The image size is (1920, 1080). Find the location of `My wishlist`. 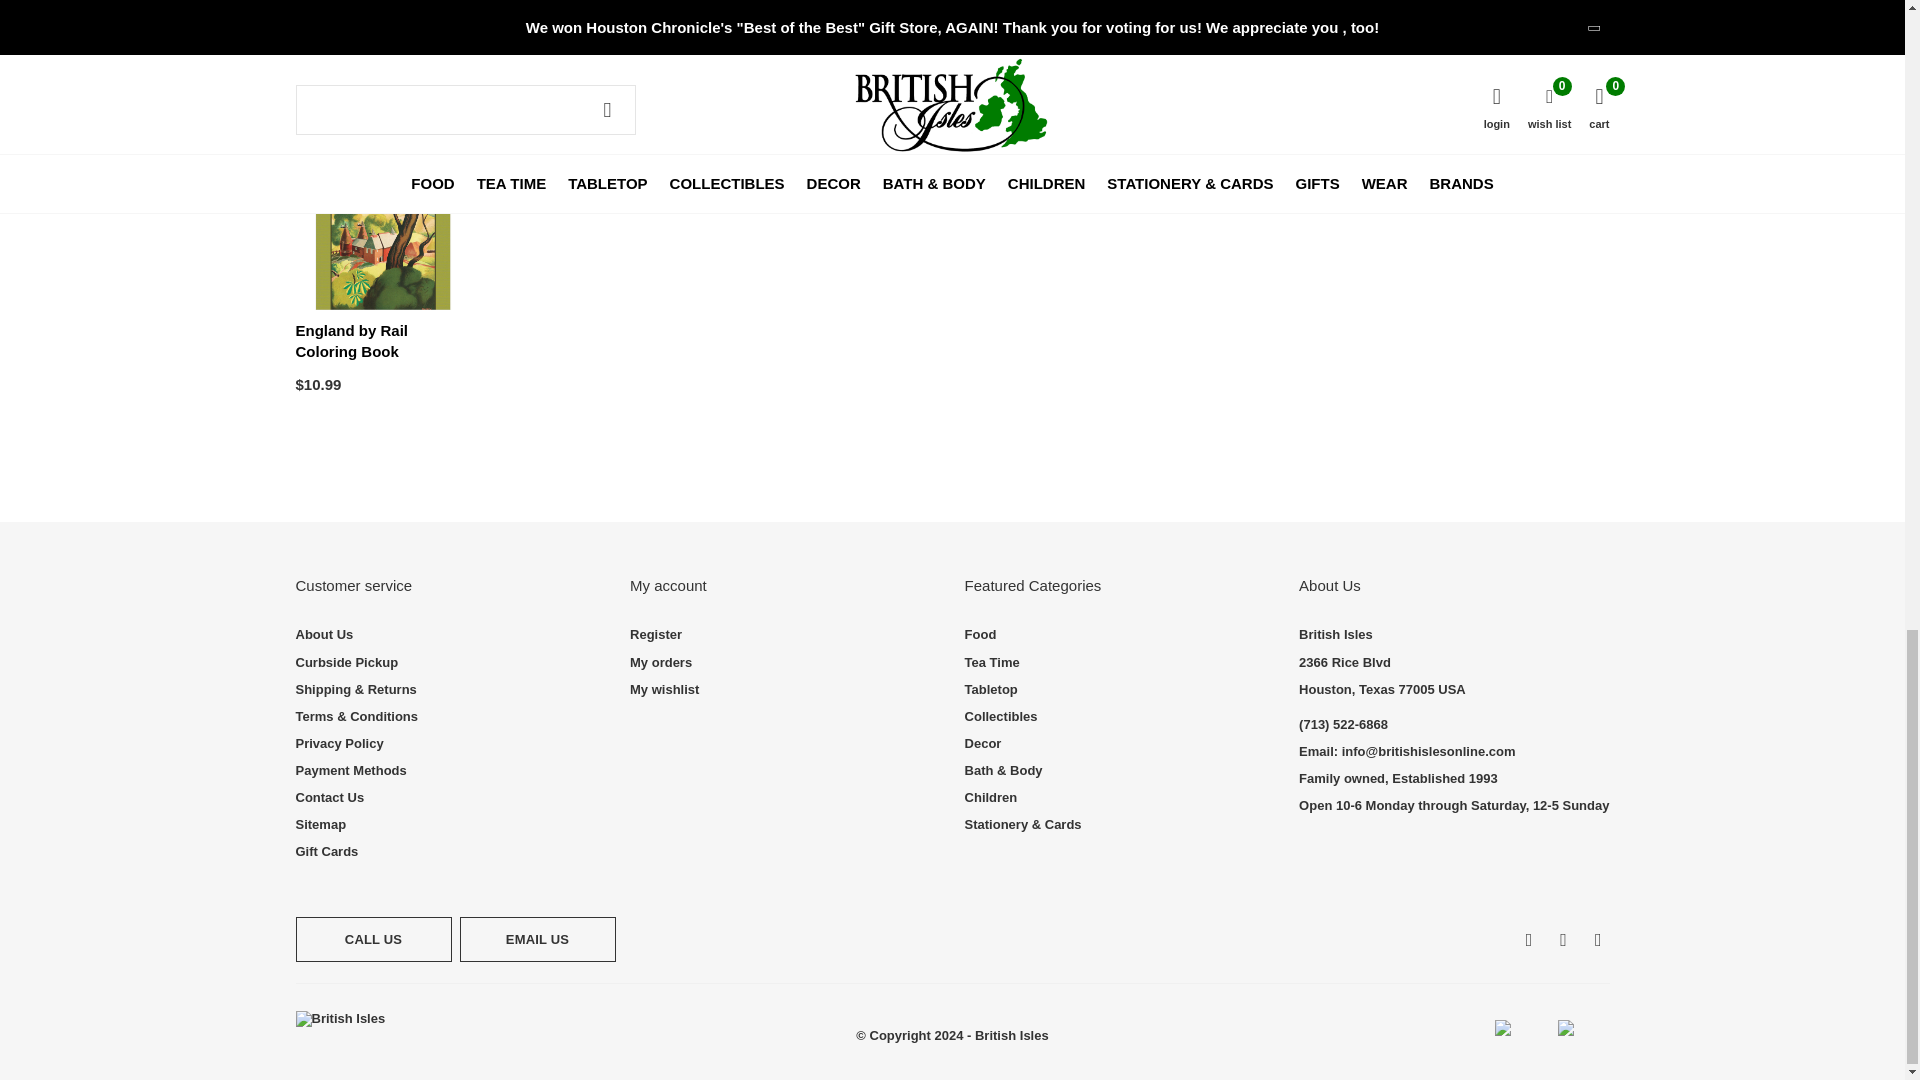

My wishlist is located at coordinates (664, 688).